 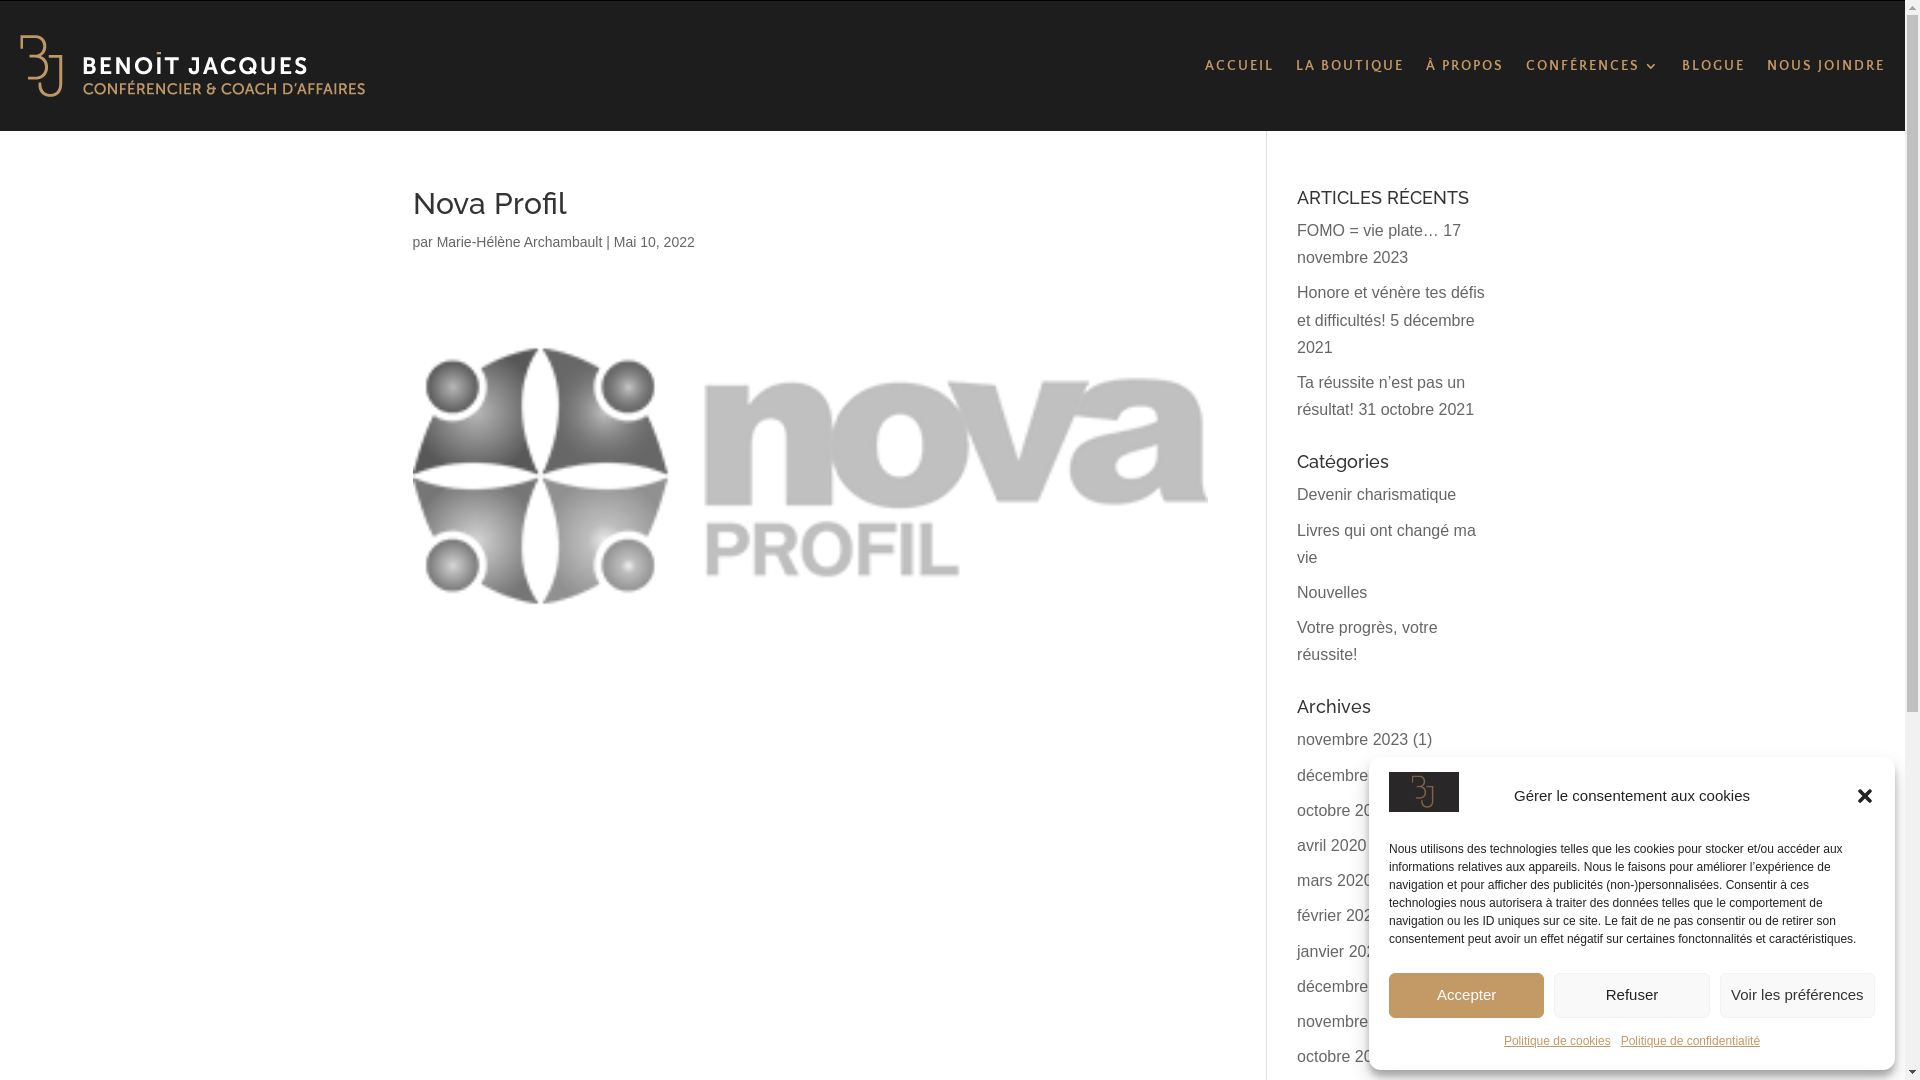 I want to click on Politique de cookies, so click(x=1558, y=1042).